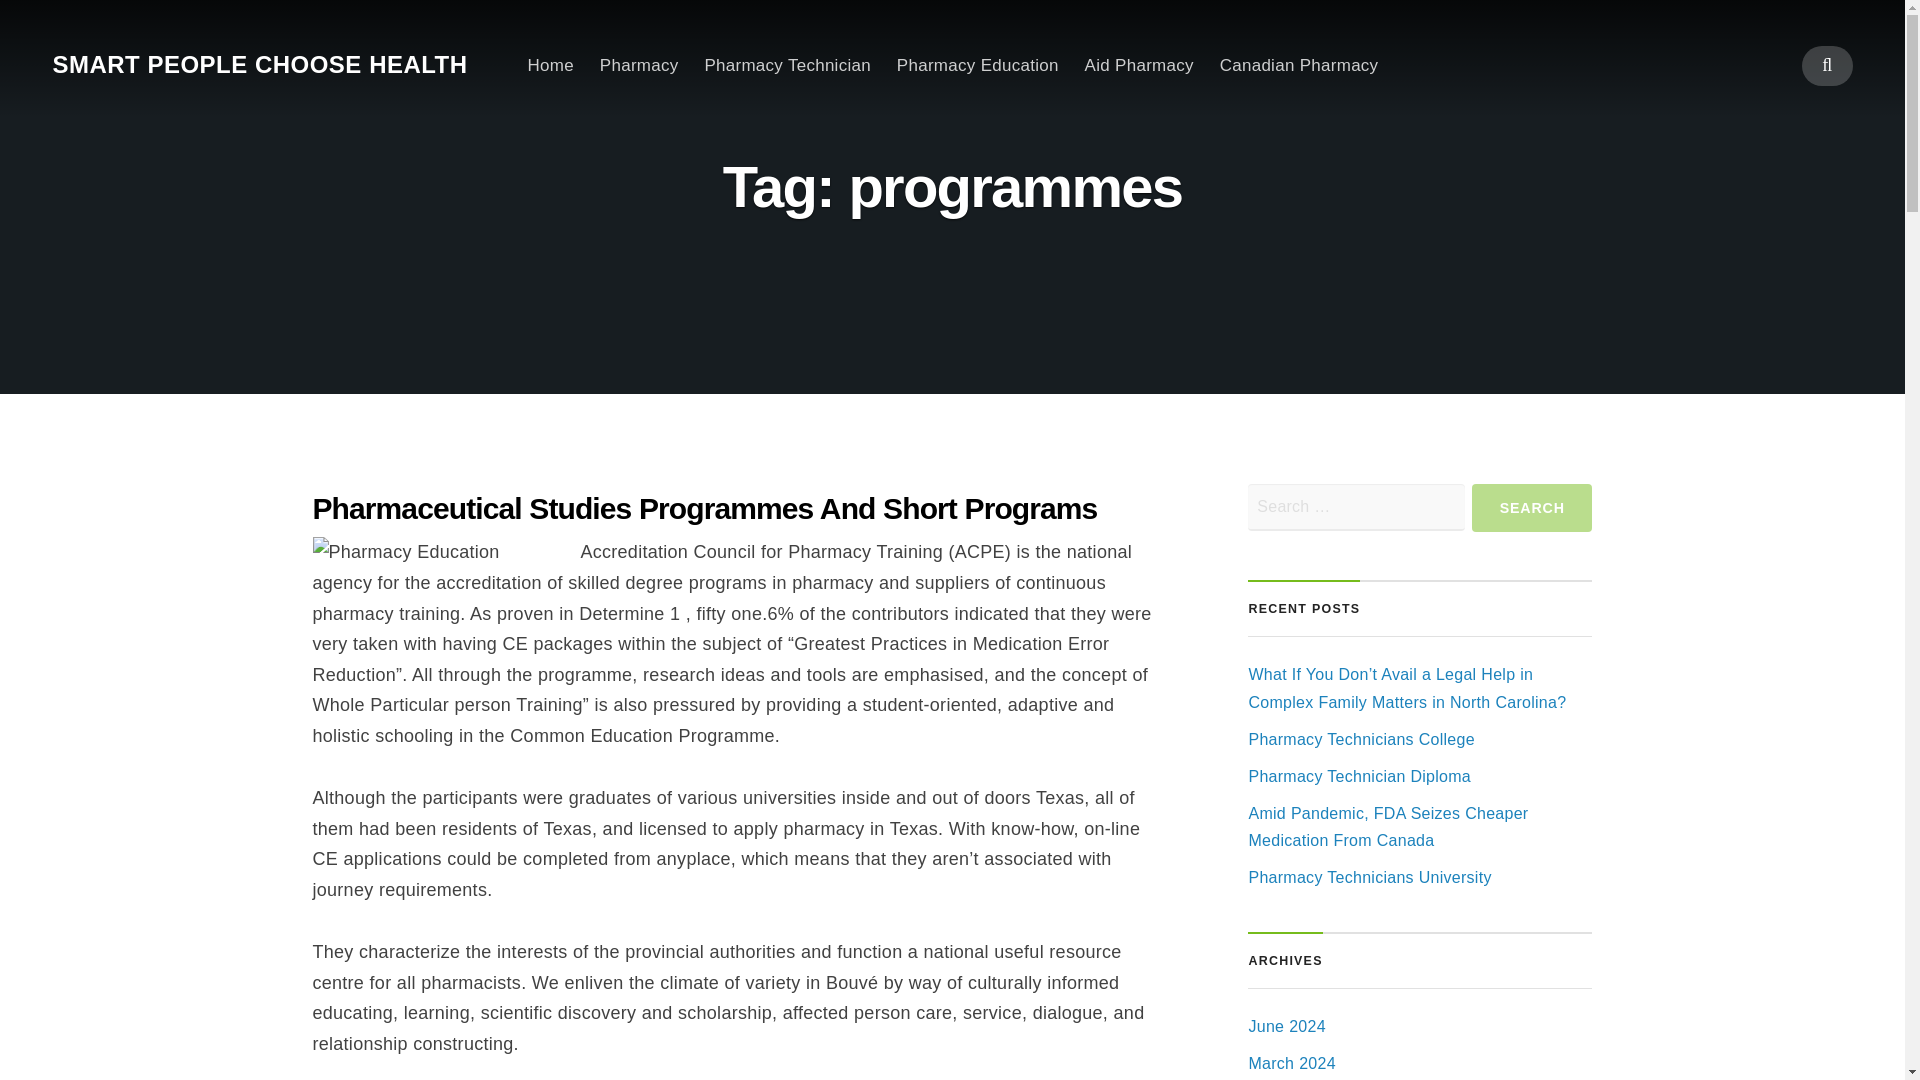 This screenshot has width=1920, height=1080. I want to click on Pharmacy, so click(639, 65).